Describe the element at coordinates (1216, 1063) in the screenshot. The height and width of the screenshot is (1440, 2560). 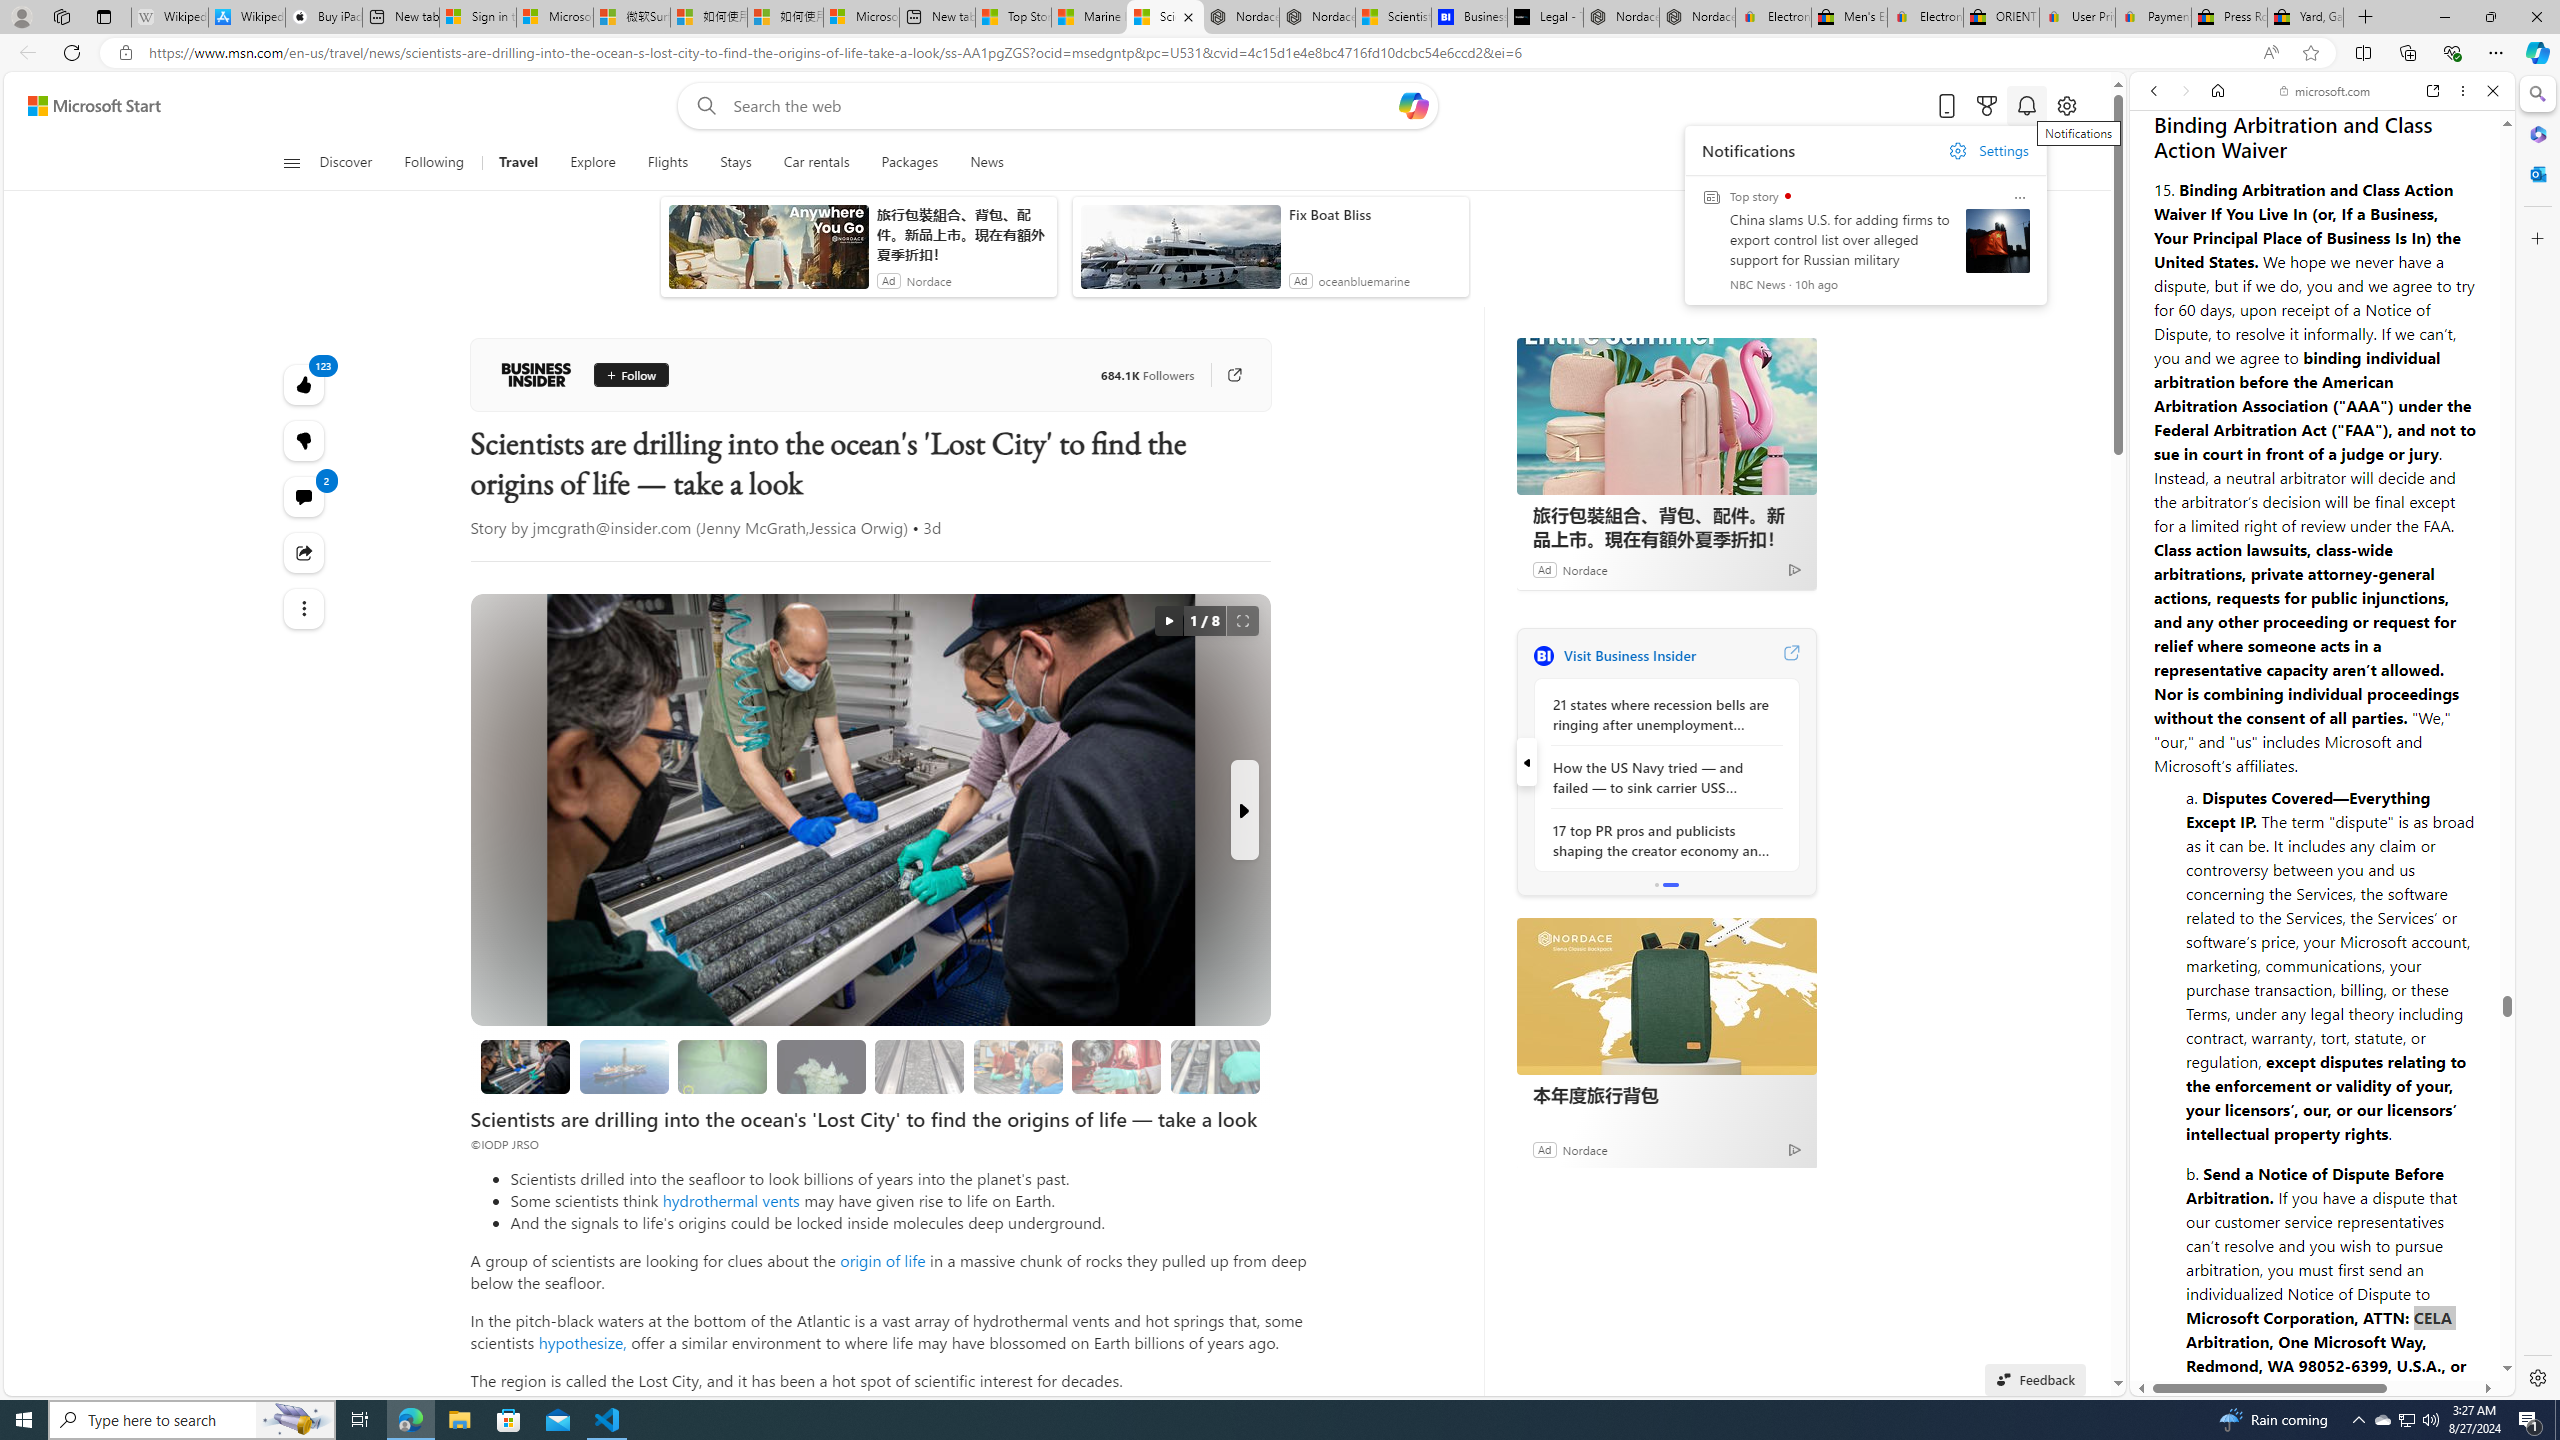
I see `Class: progress` at that location.